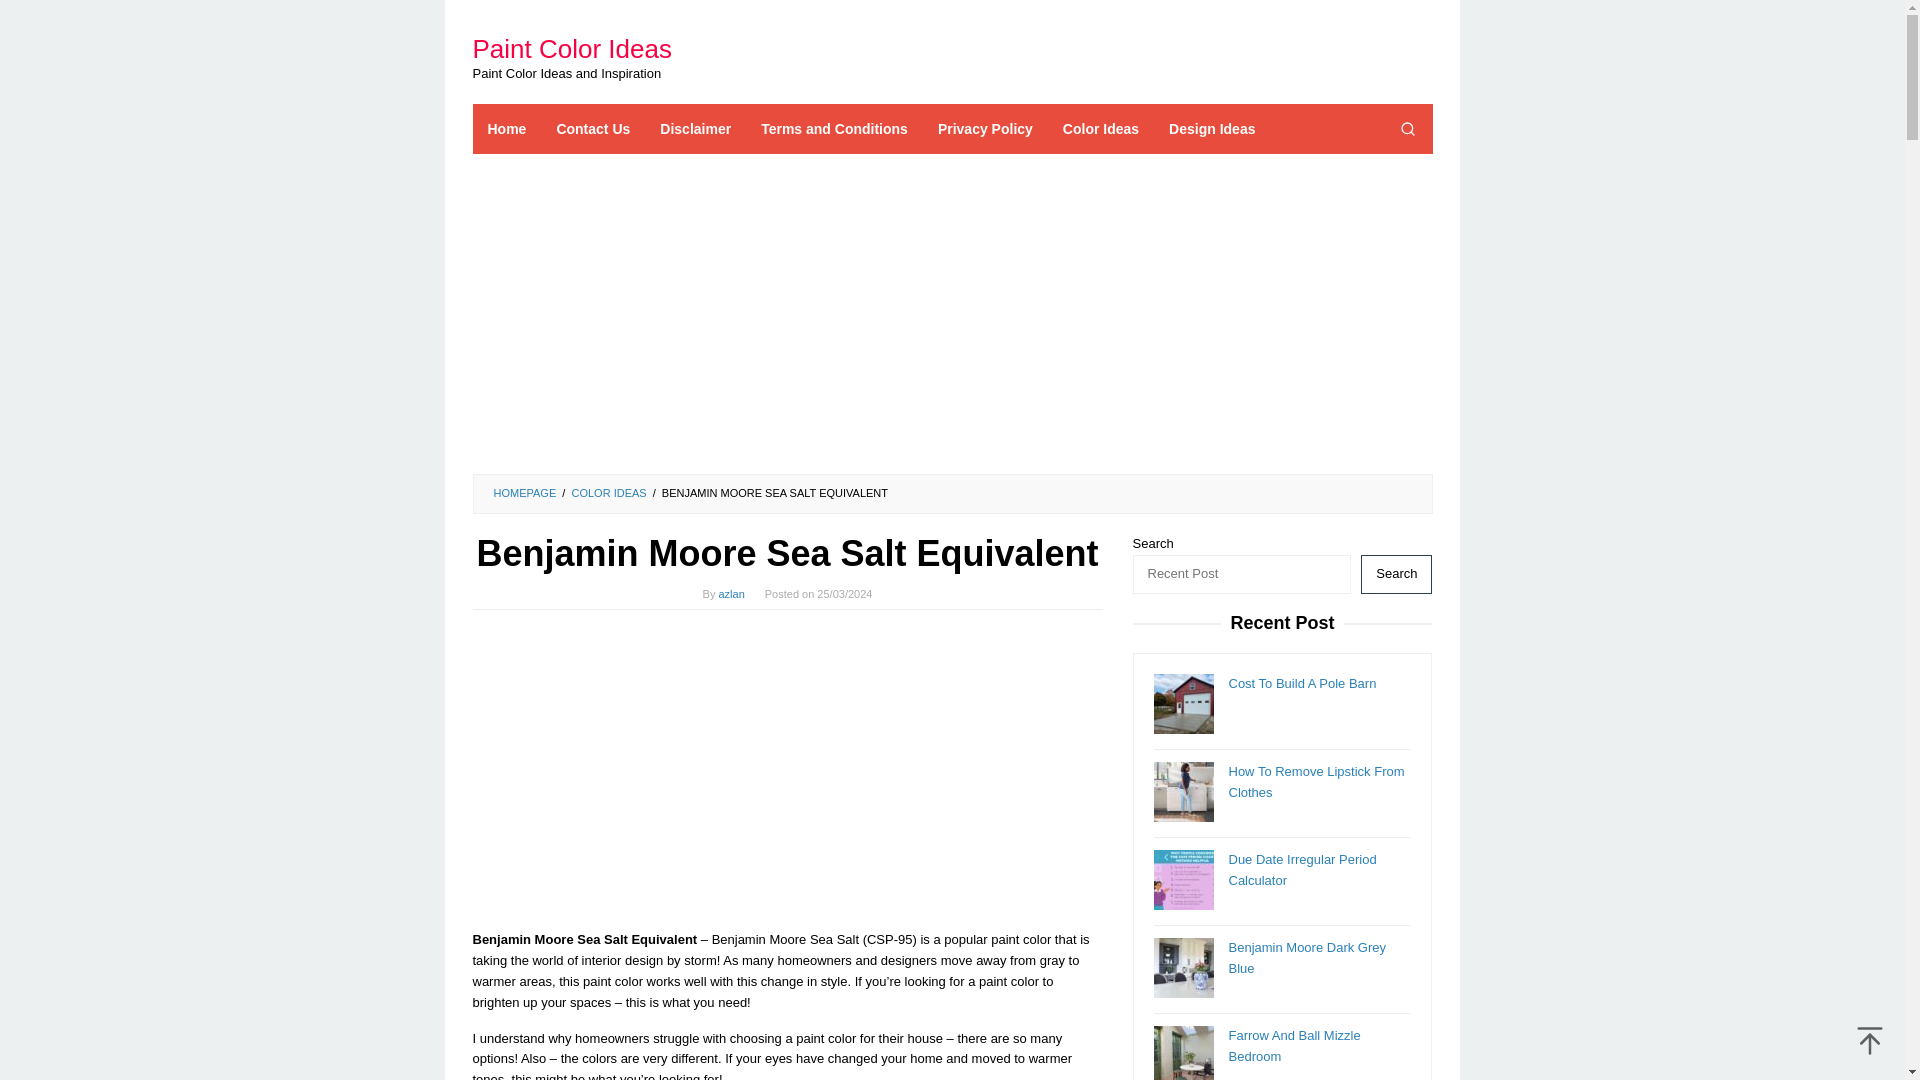  I want to click on How To Remove Lipstick From Clothes, so click(1316, 782).